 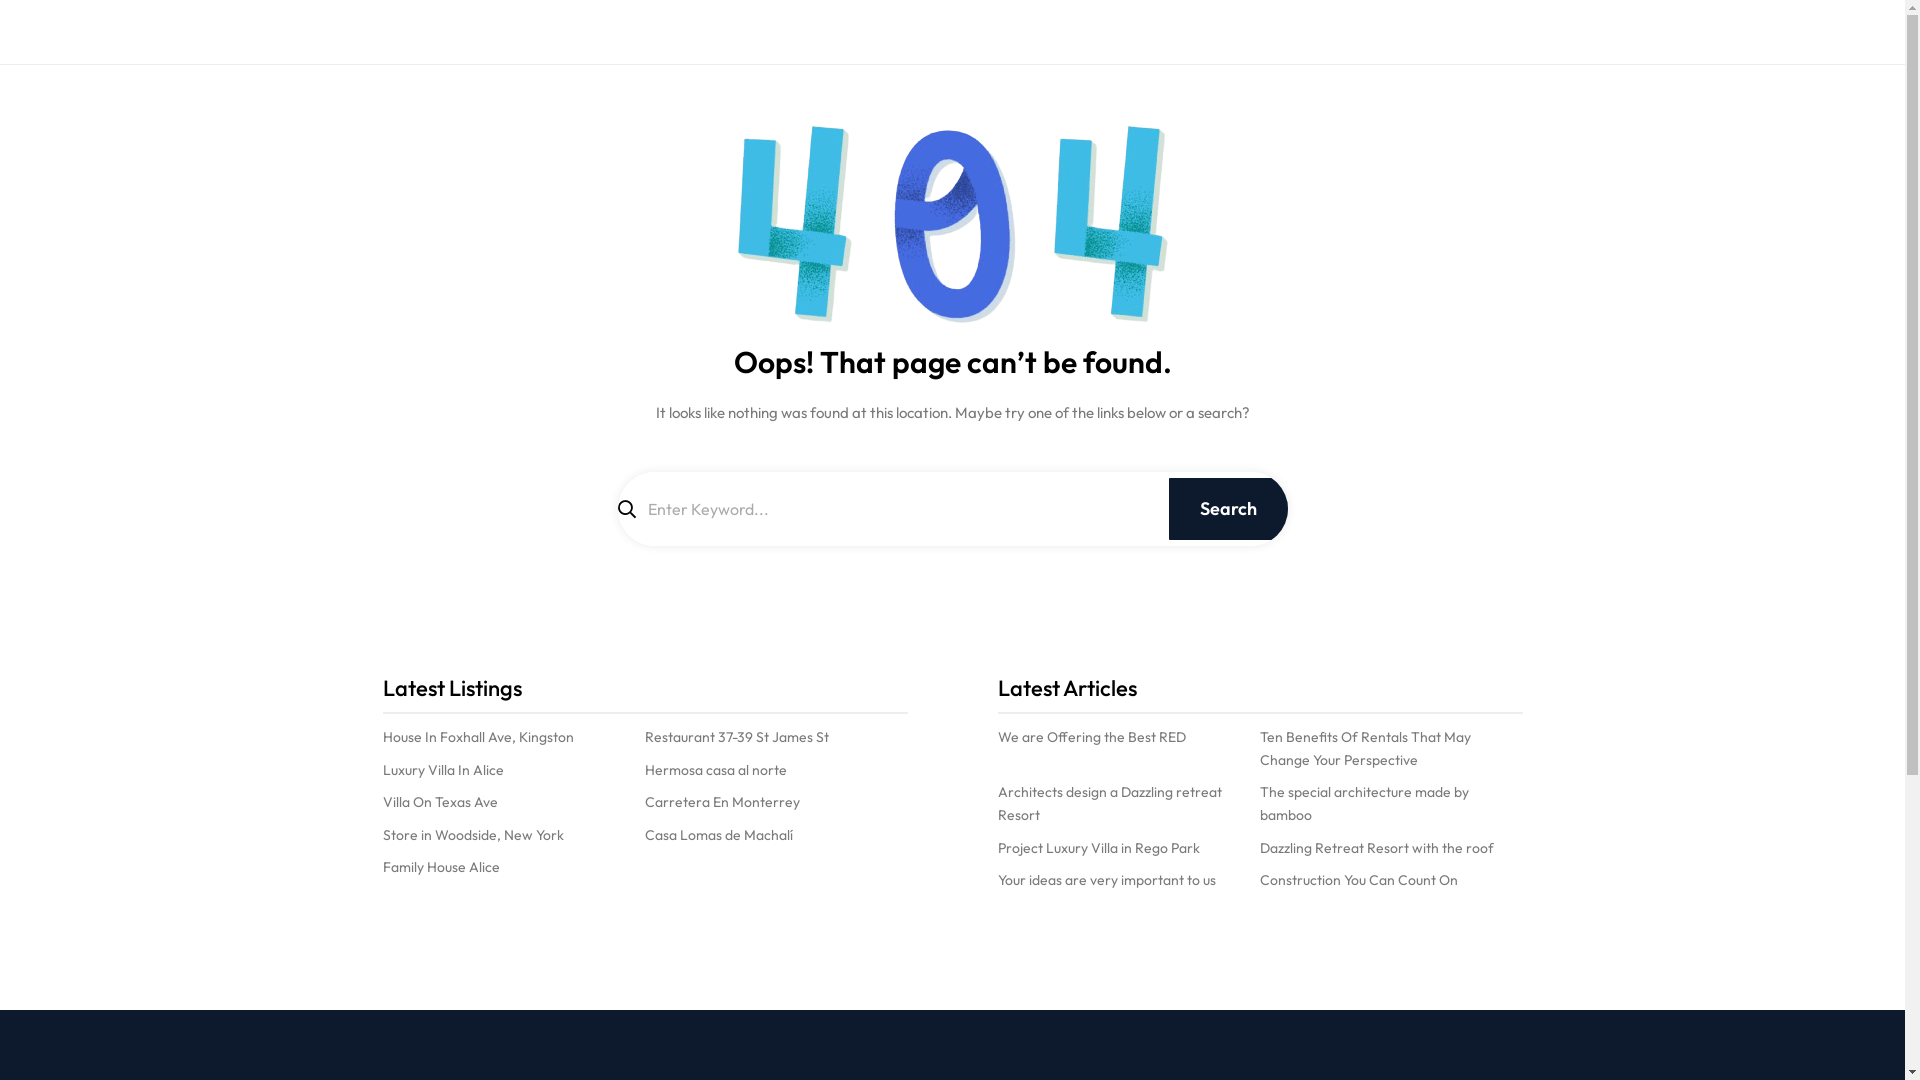 What do you see at coordinates (737, 738) in the screenshot?
I see `Restaurant 37-39 St James St` at bounding box center [737, 738].